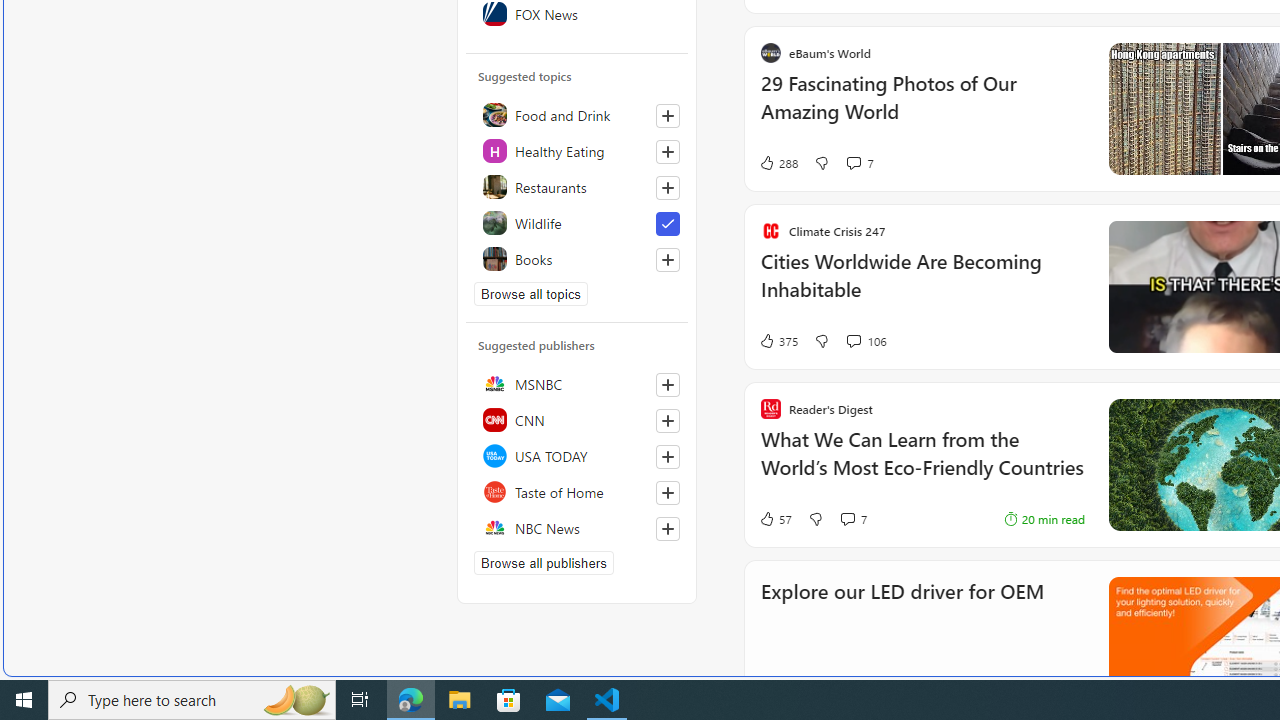 The width and height of the screenshot is (1280, 720). I want to click on 375 Like, so click(778, 340).